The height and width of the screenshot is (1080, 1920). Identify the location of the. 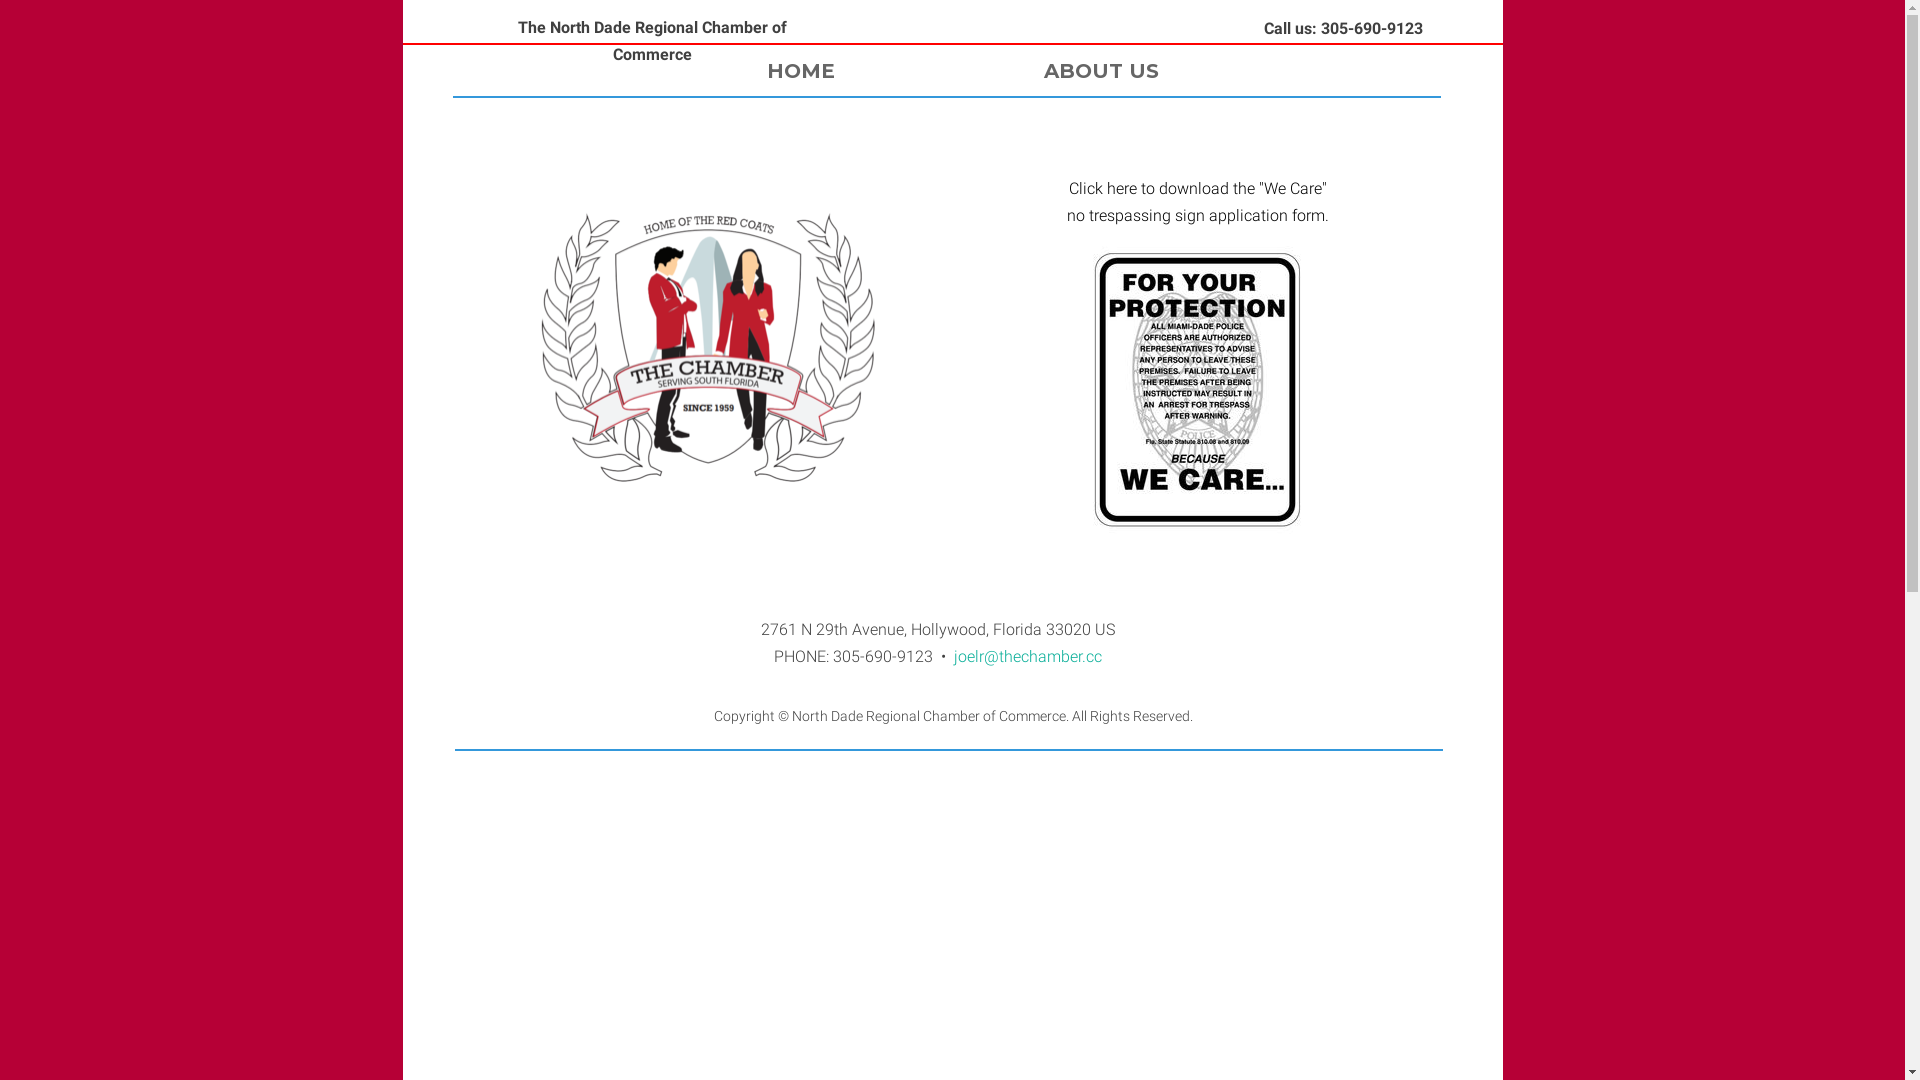
(1241, 188).